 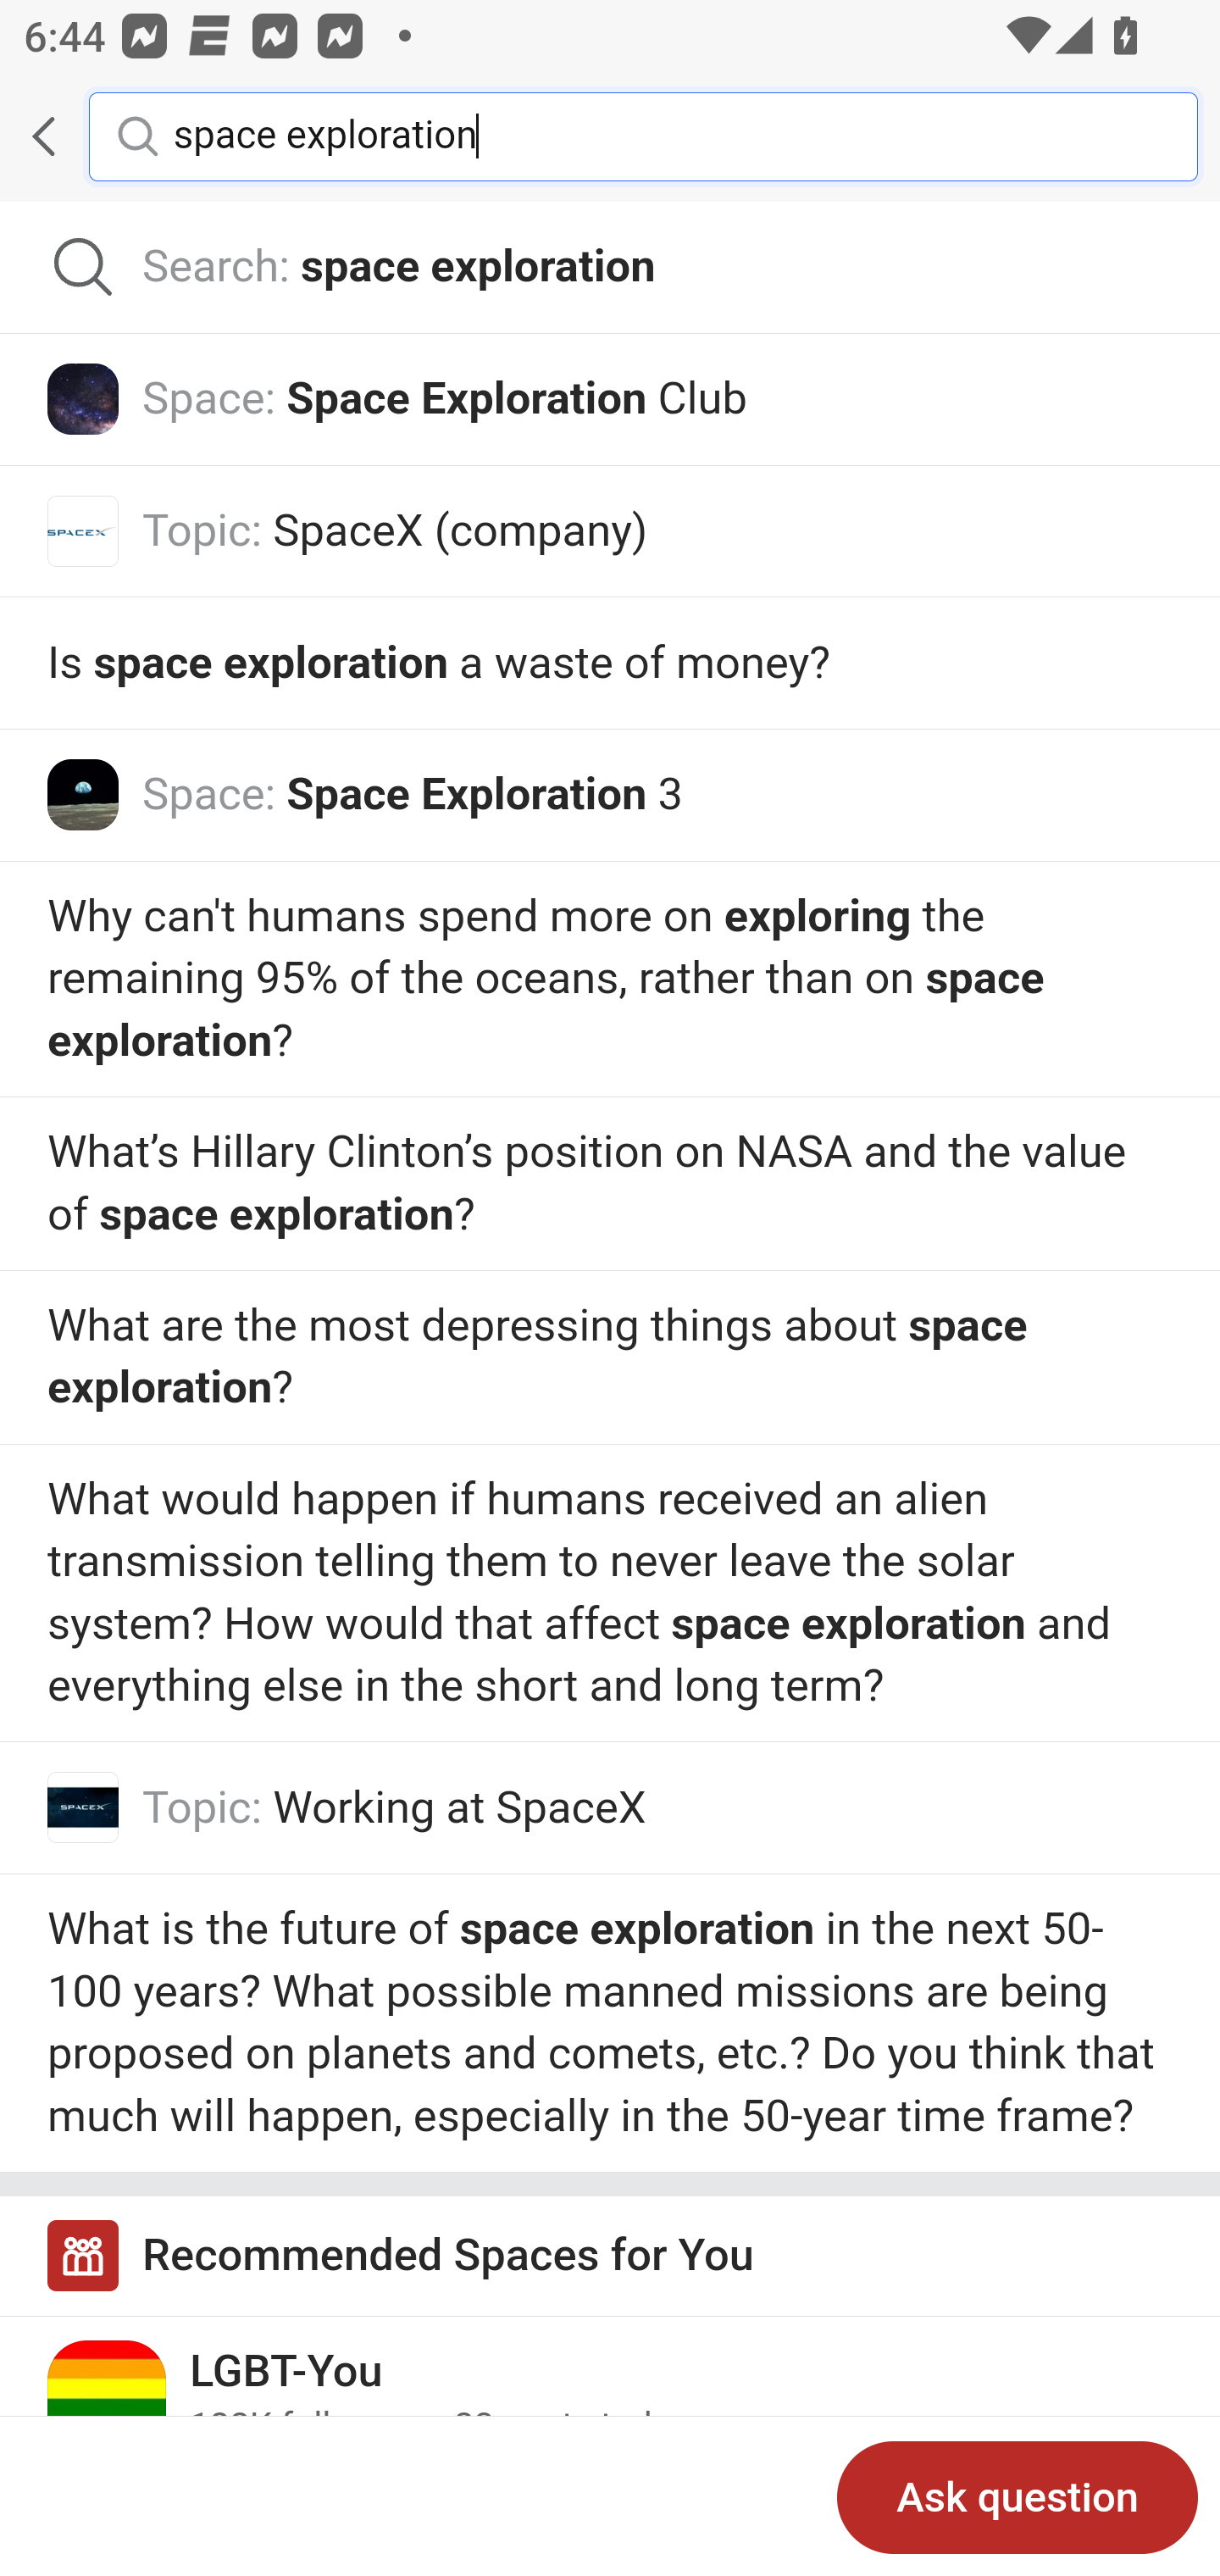 I want to click on Me Home Search Add, so click(x=610, y=136).